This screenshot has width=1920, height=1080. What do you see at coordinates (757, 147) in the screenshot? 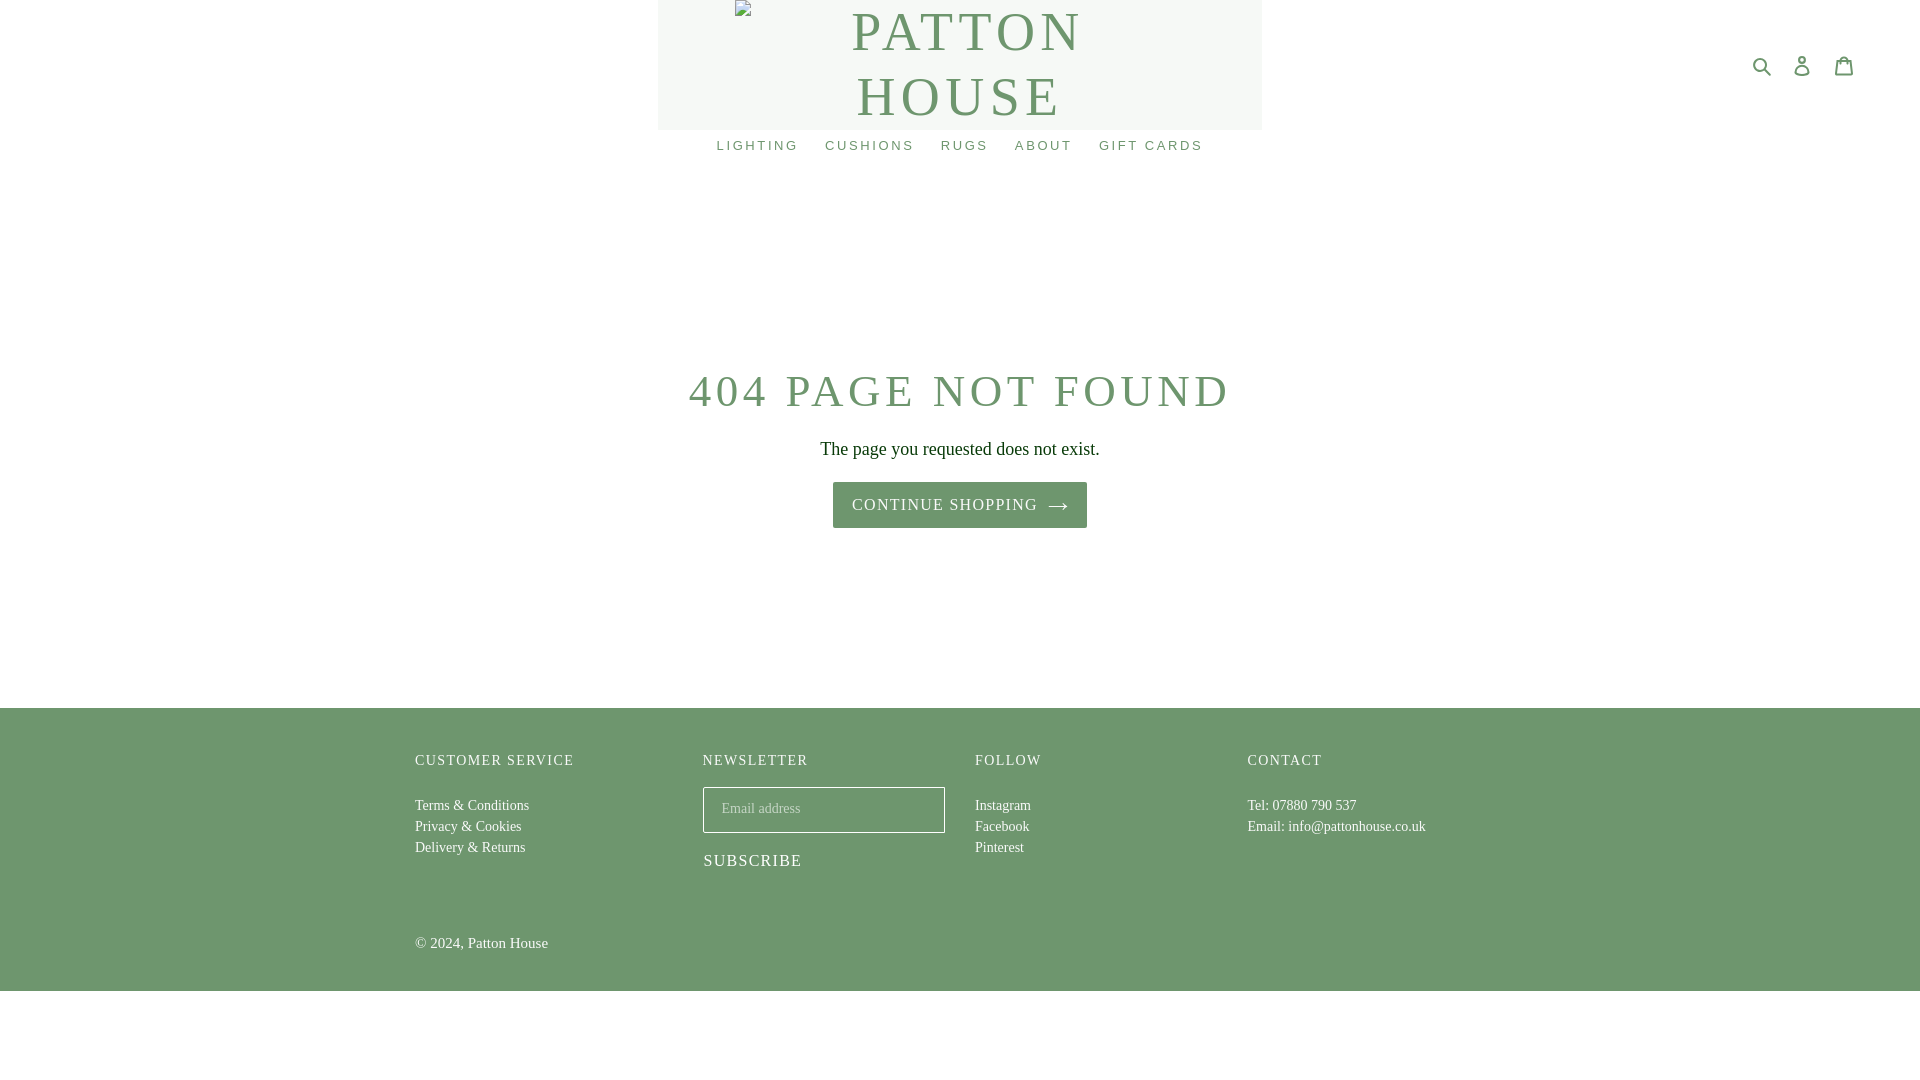
I see `LIGHTING` at bounding box center [757, 147].